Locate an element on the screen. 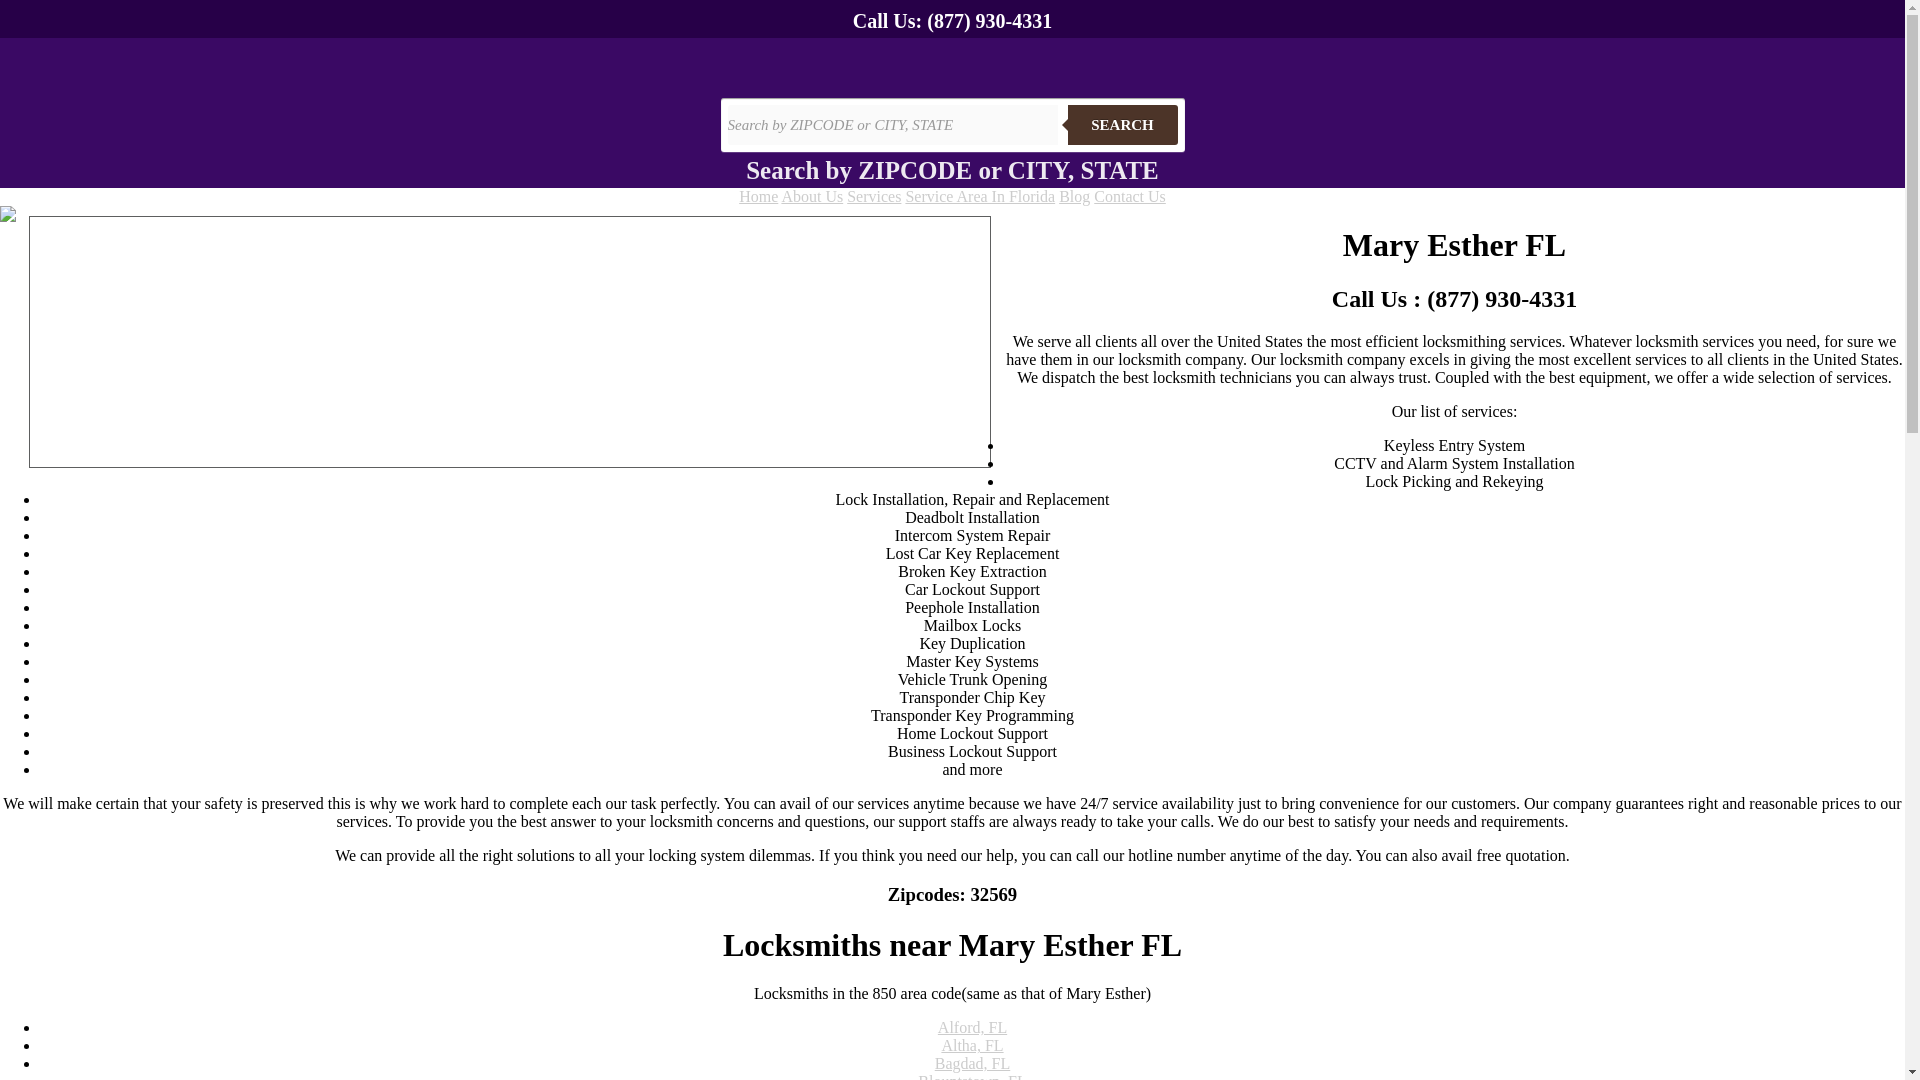  Services is located at coordinates (873, 196).